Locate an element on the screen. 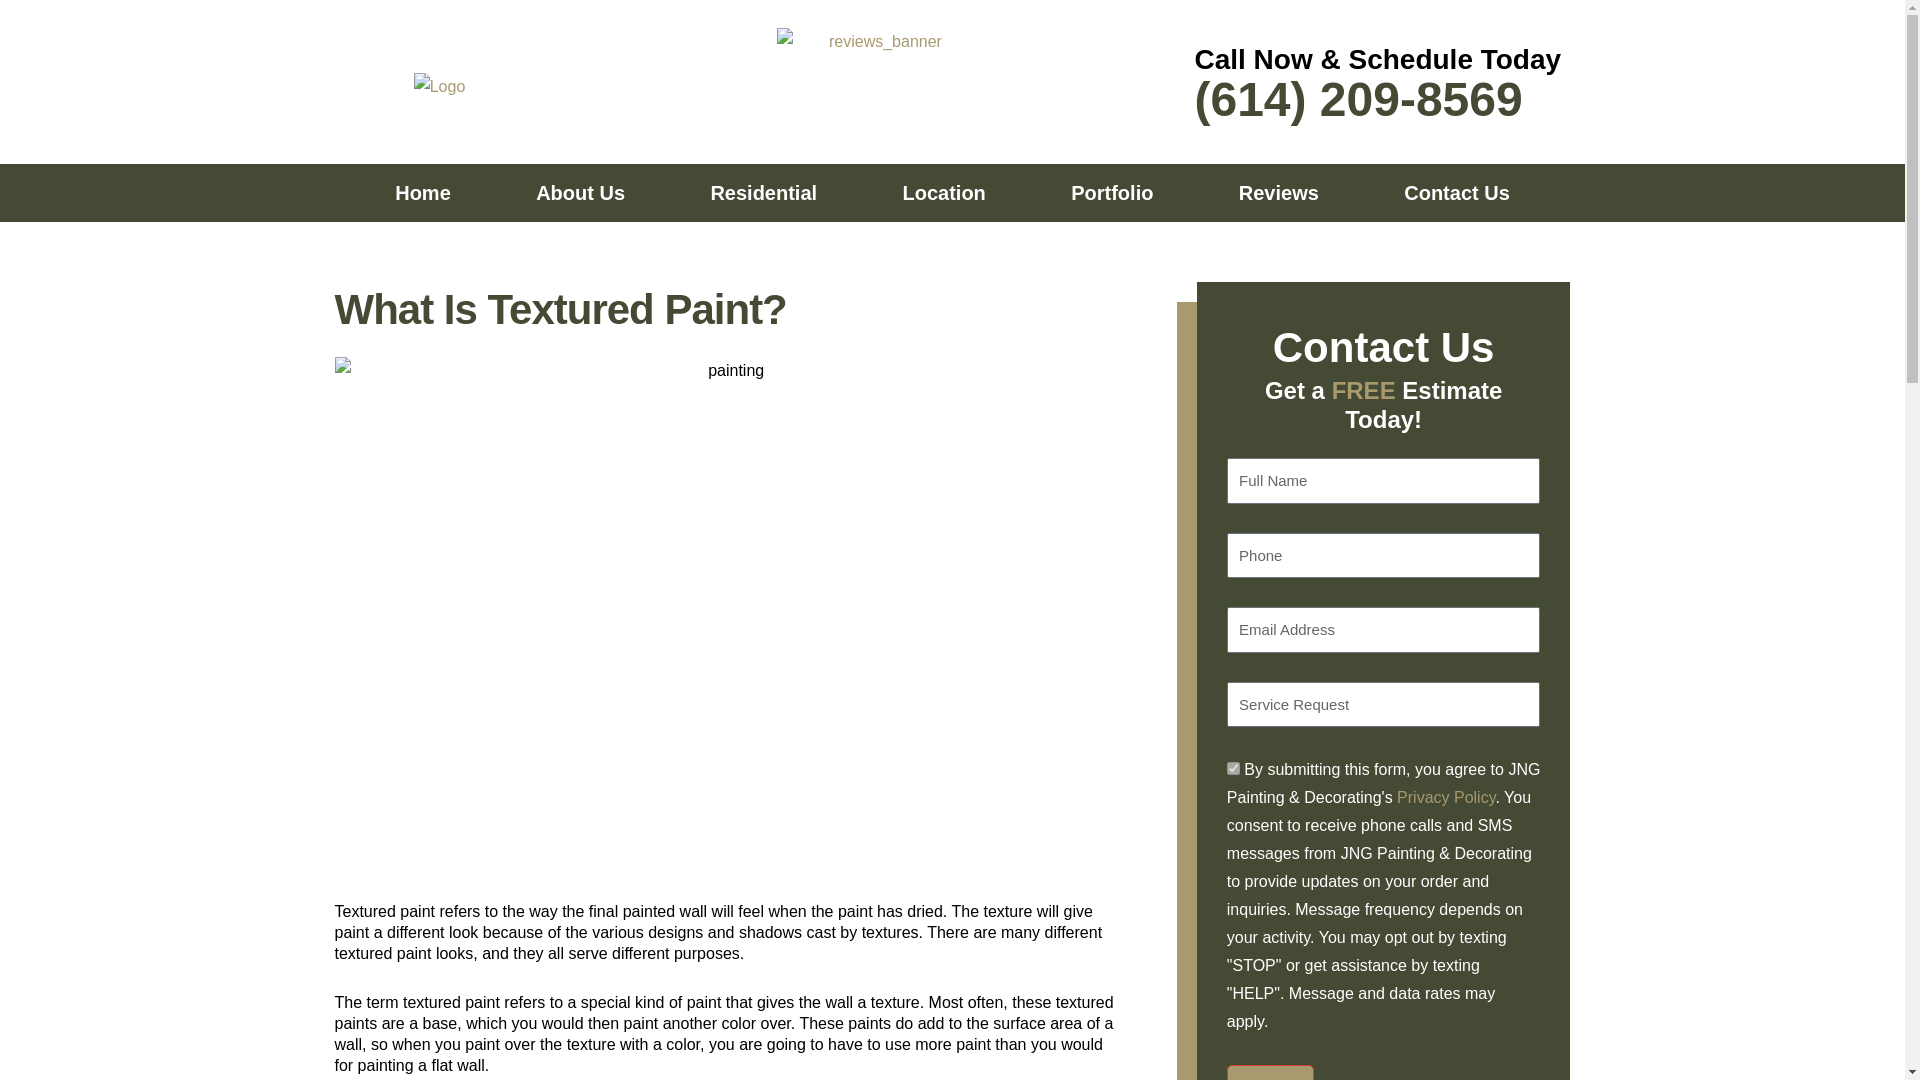 The image size is (1920, 1080). Home is located at coordinates (422, 193).